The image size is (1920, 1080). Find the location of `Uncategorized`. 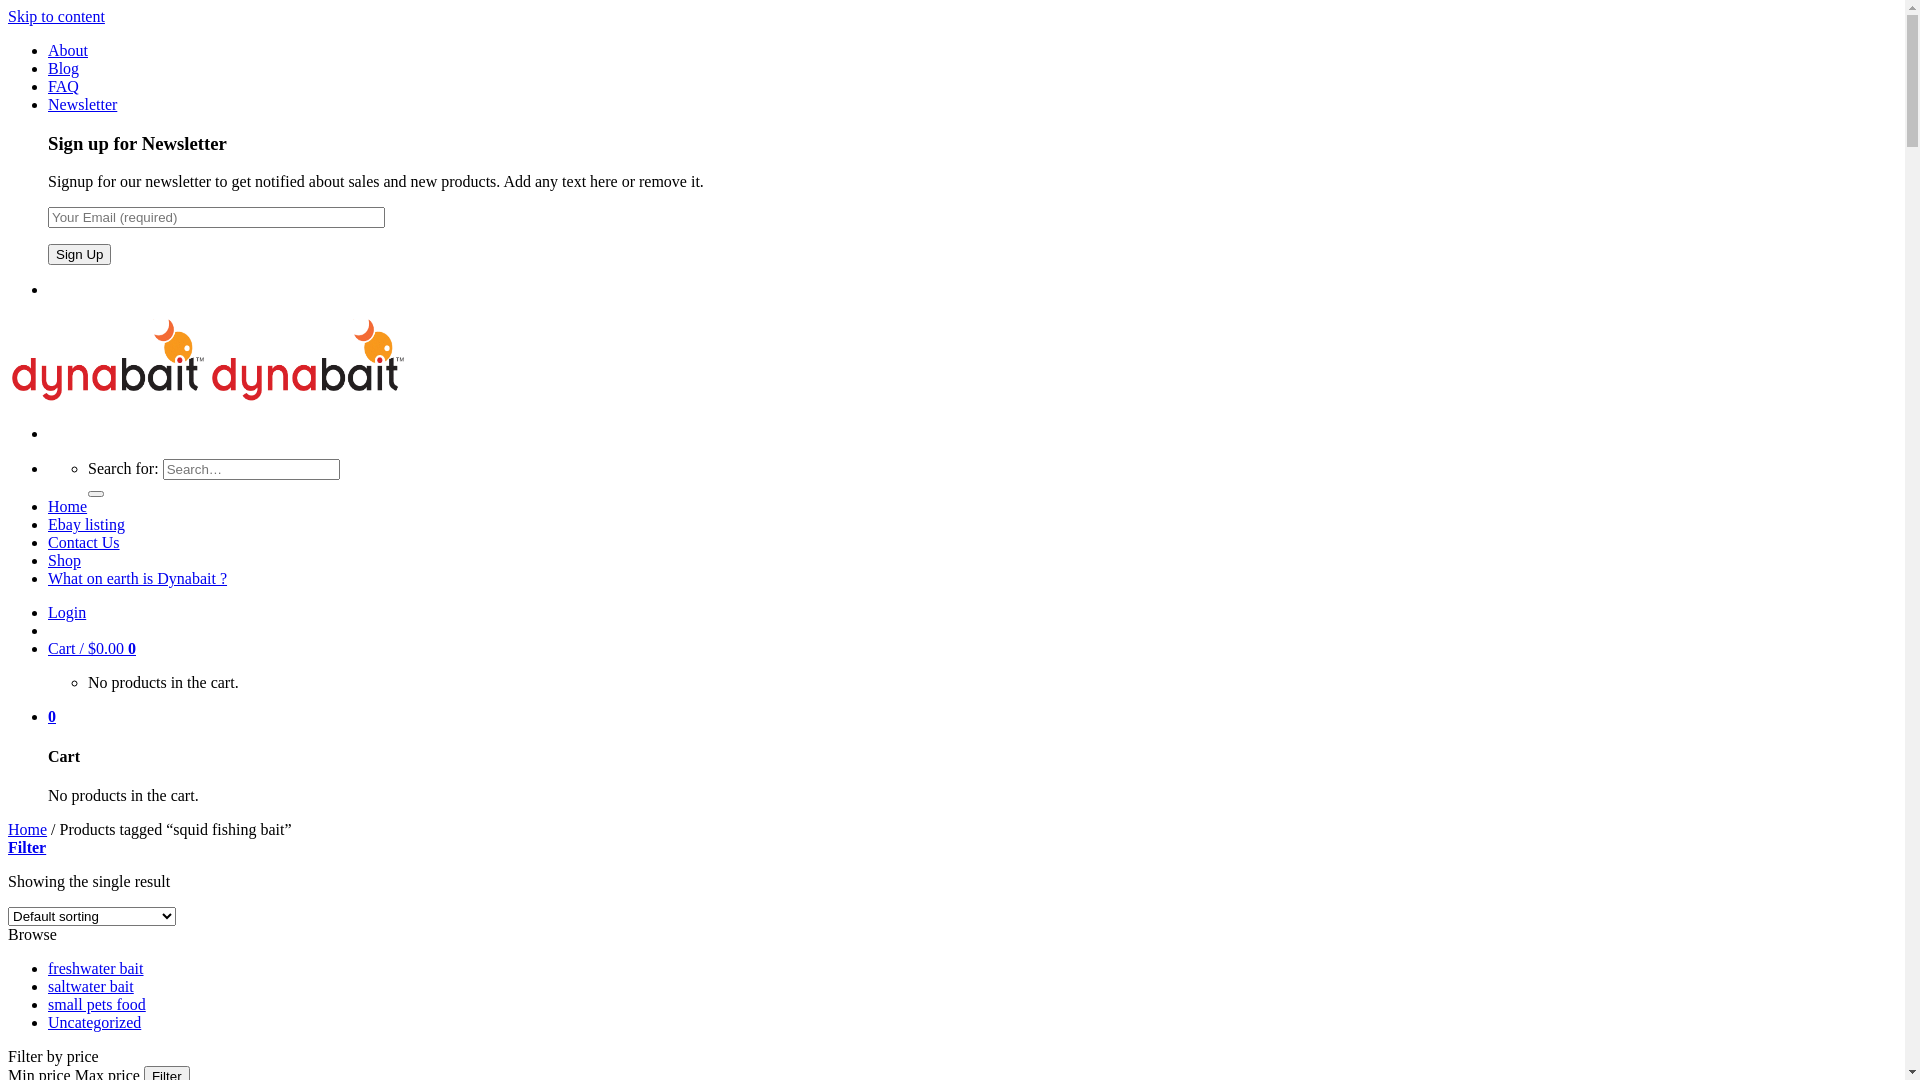

Uncategorized is located at coordinates (94, 1022).